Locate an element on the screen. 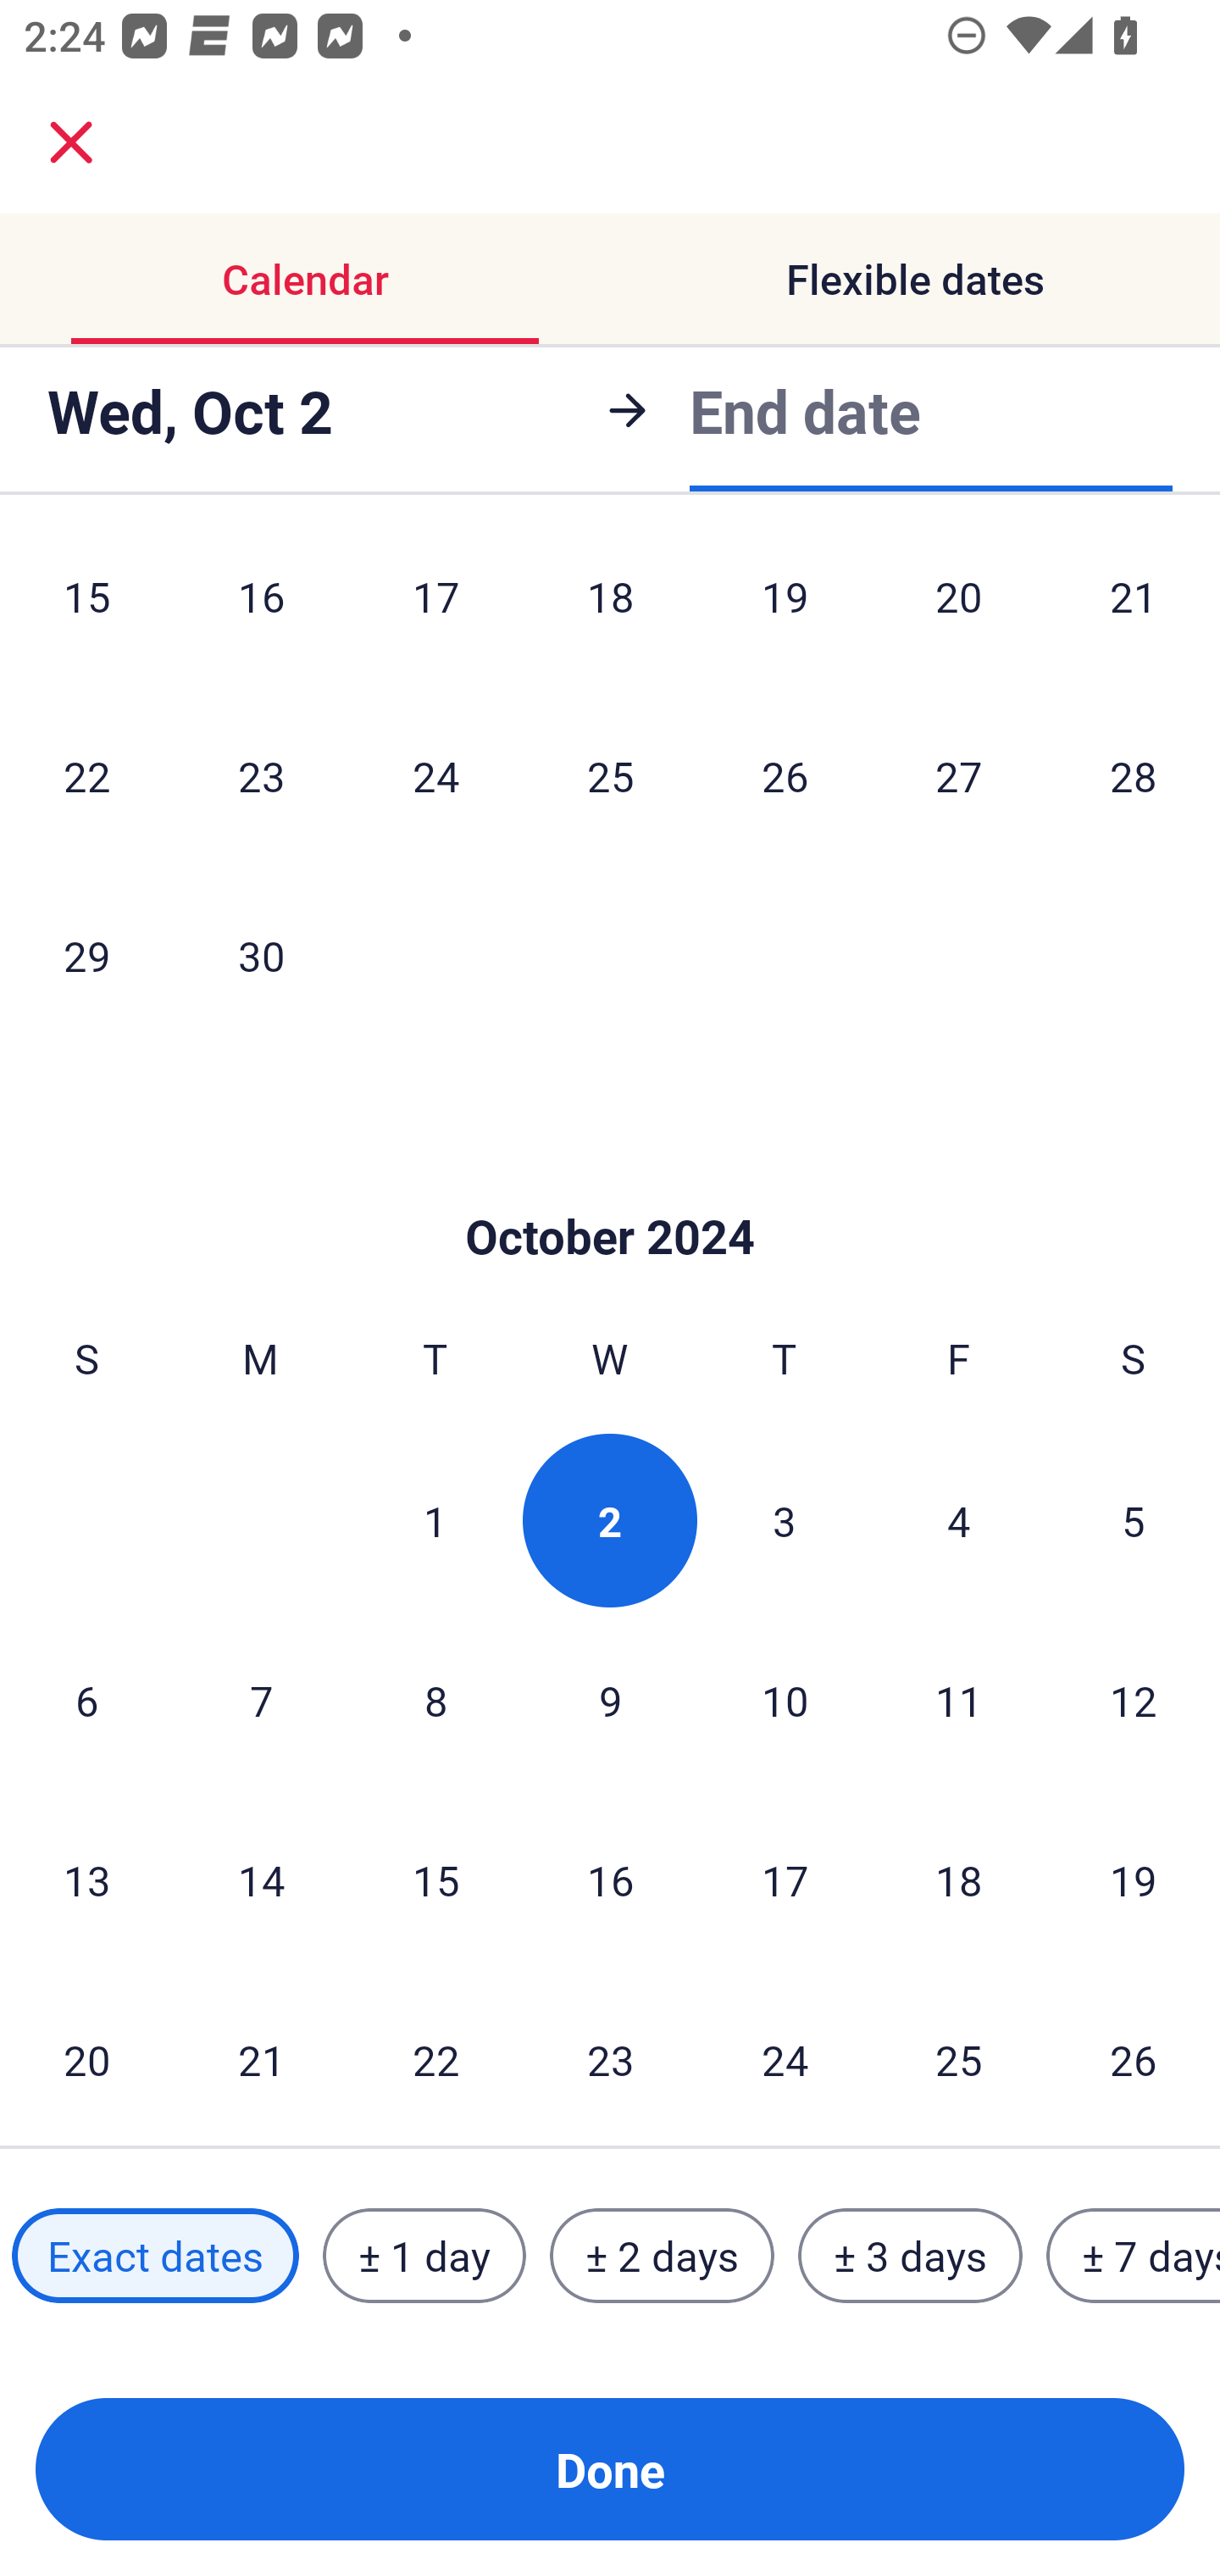  9 Wednesday, October 9, 2024 is located at coordinates (610, 1700).